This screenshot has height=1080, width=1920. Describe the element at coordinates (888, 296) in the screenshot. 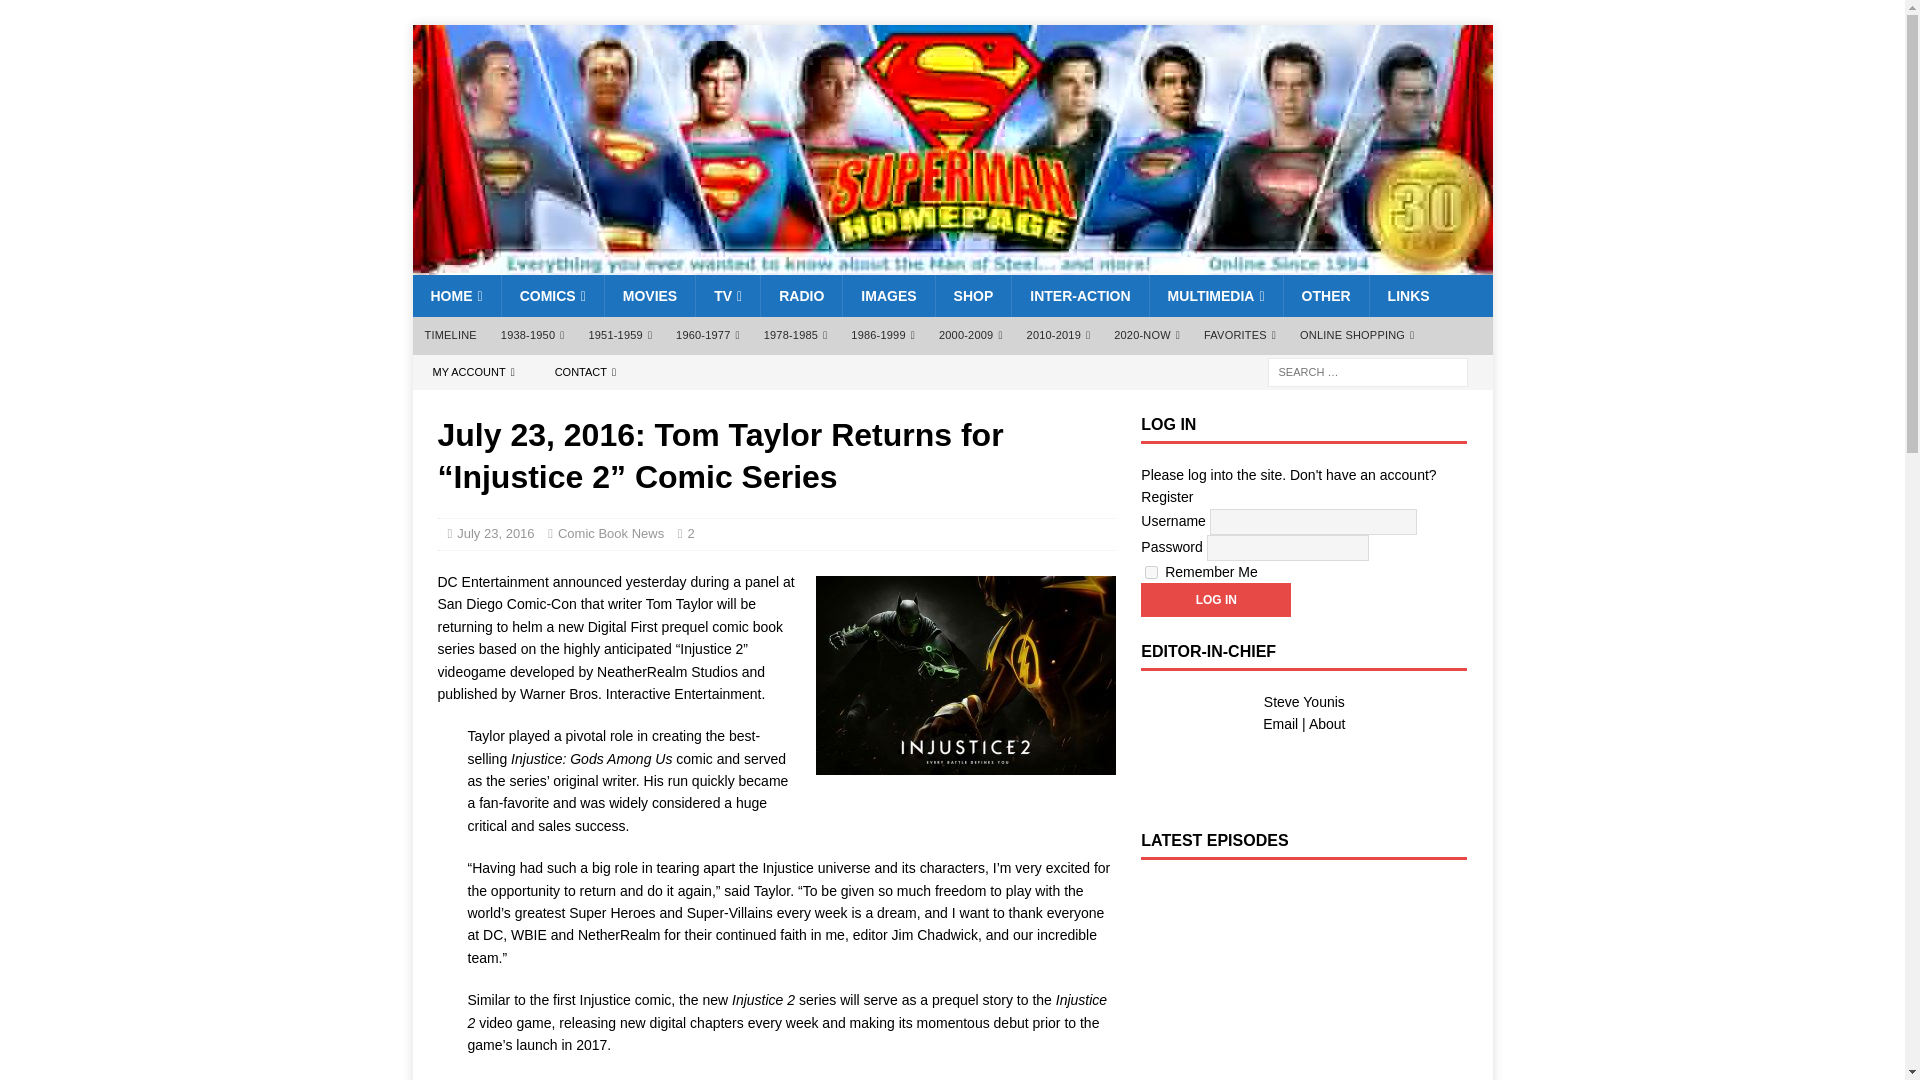

I see `IMAGES` at that location.